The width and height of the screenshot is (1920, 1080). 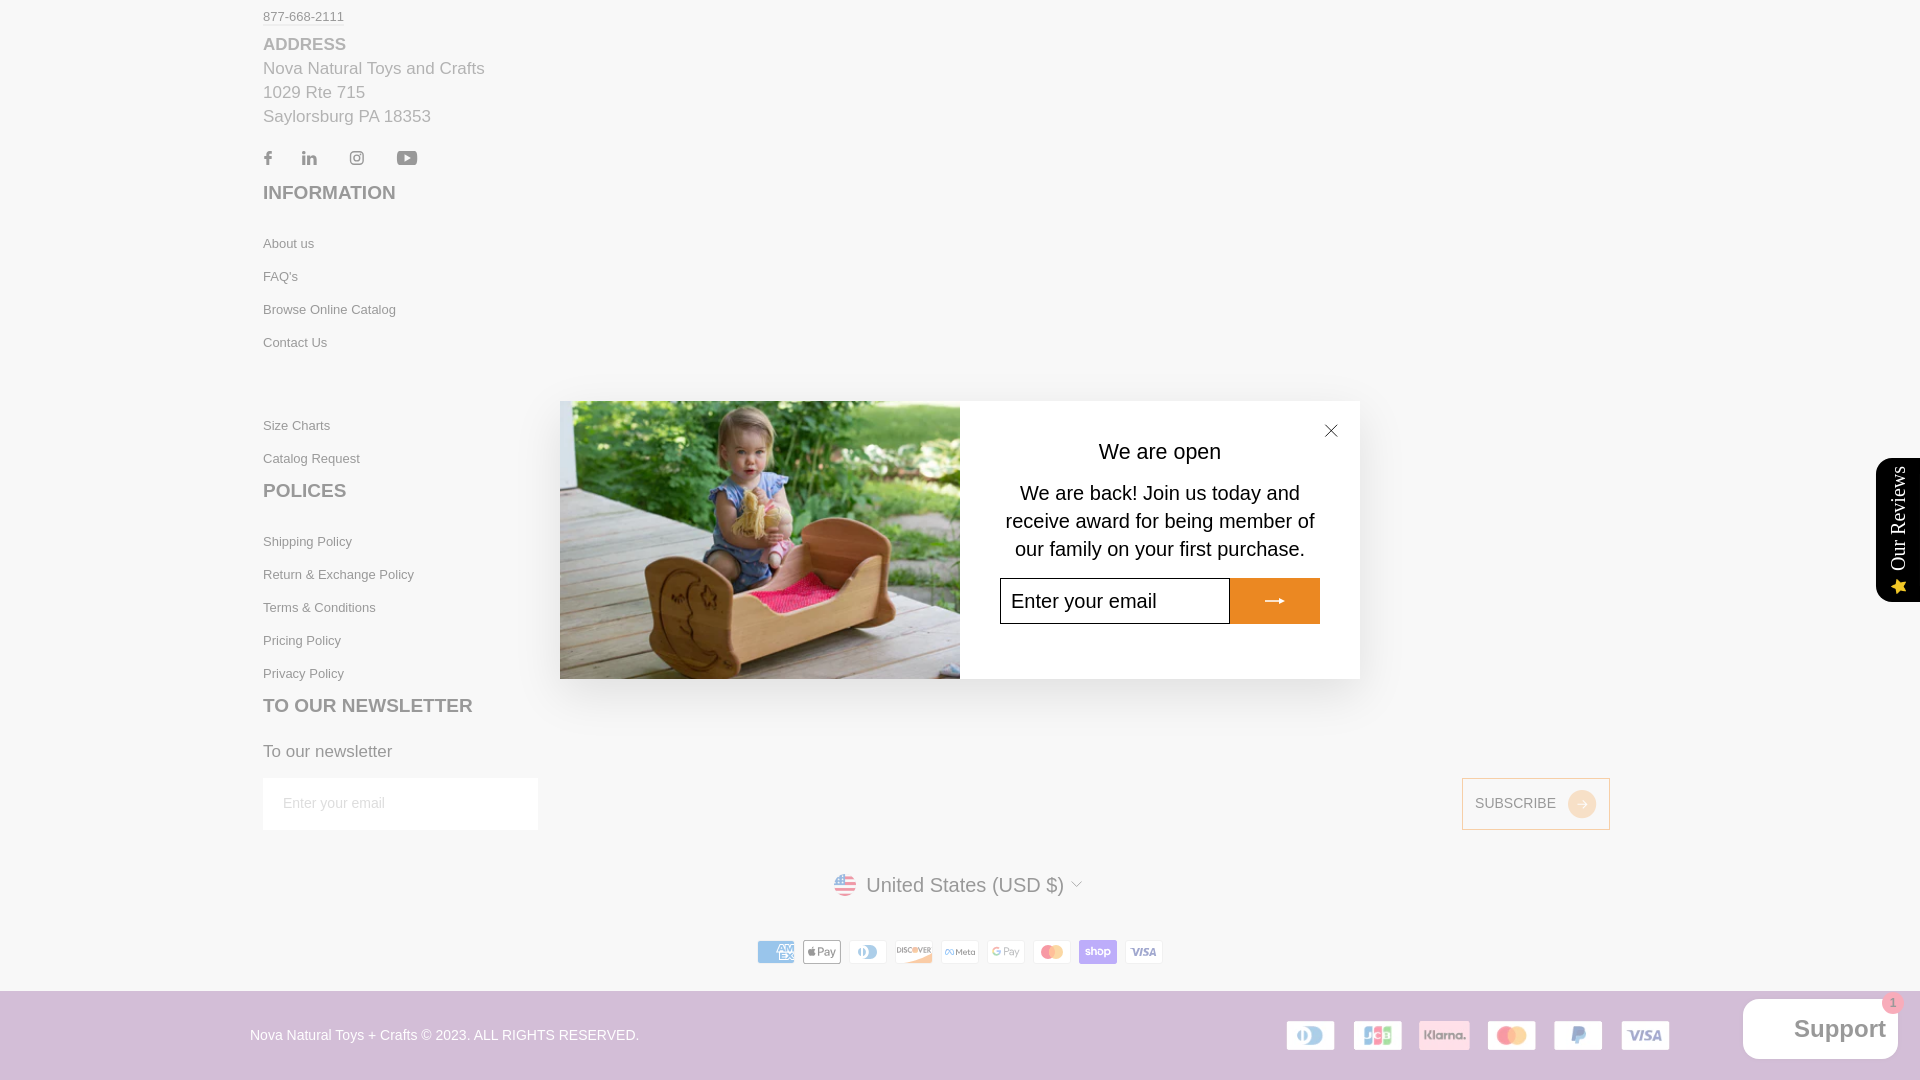 I want to click on Google Pay, so click(x=1006, y=952).